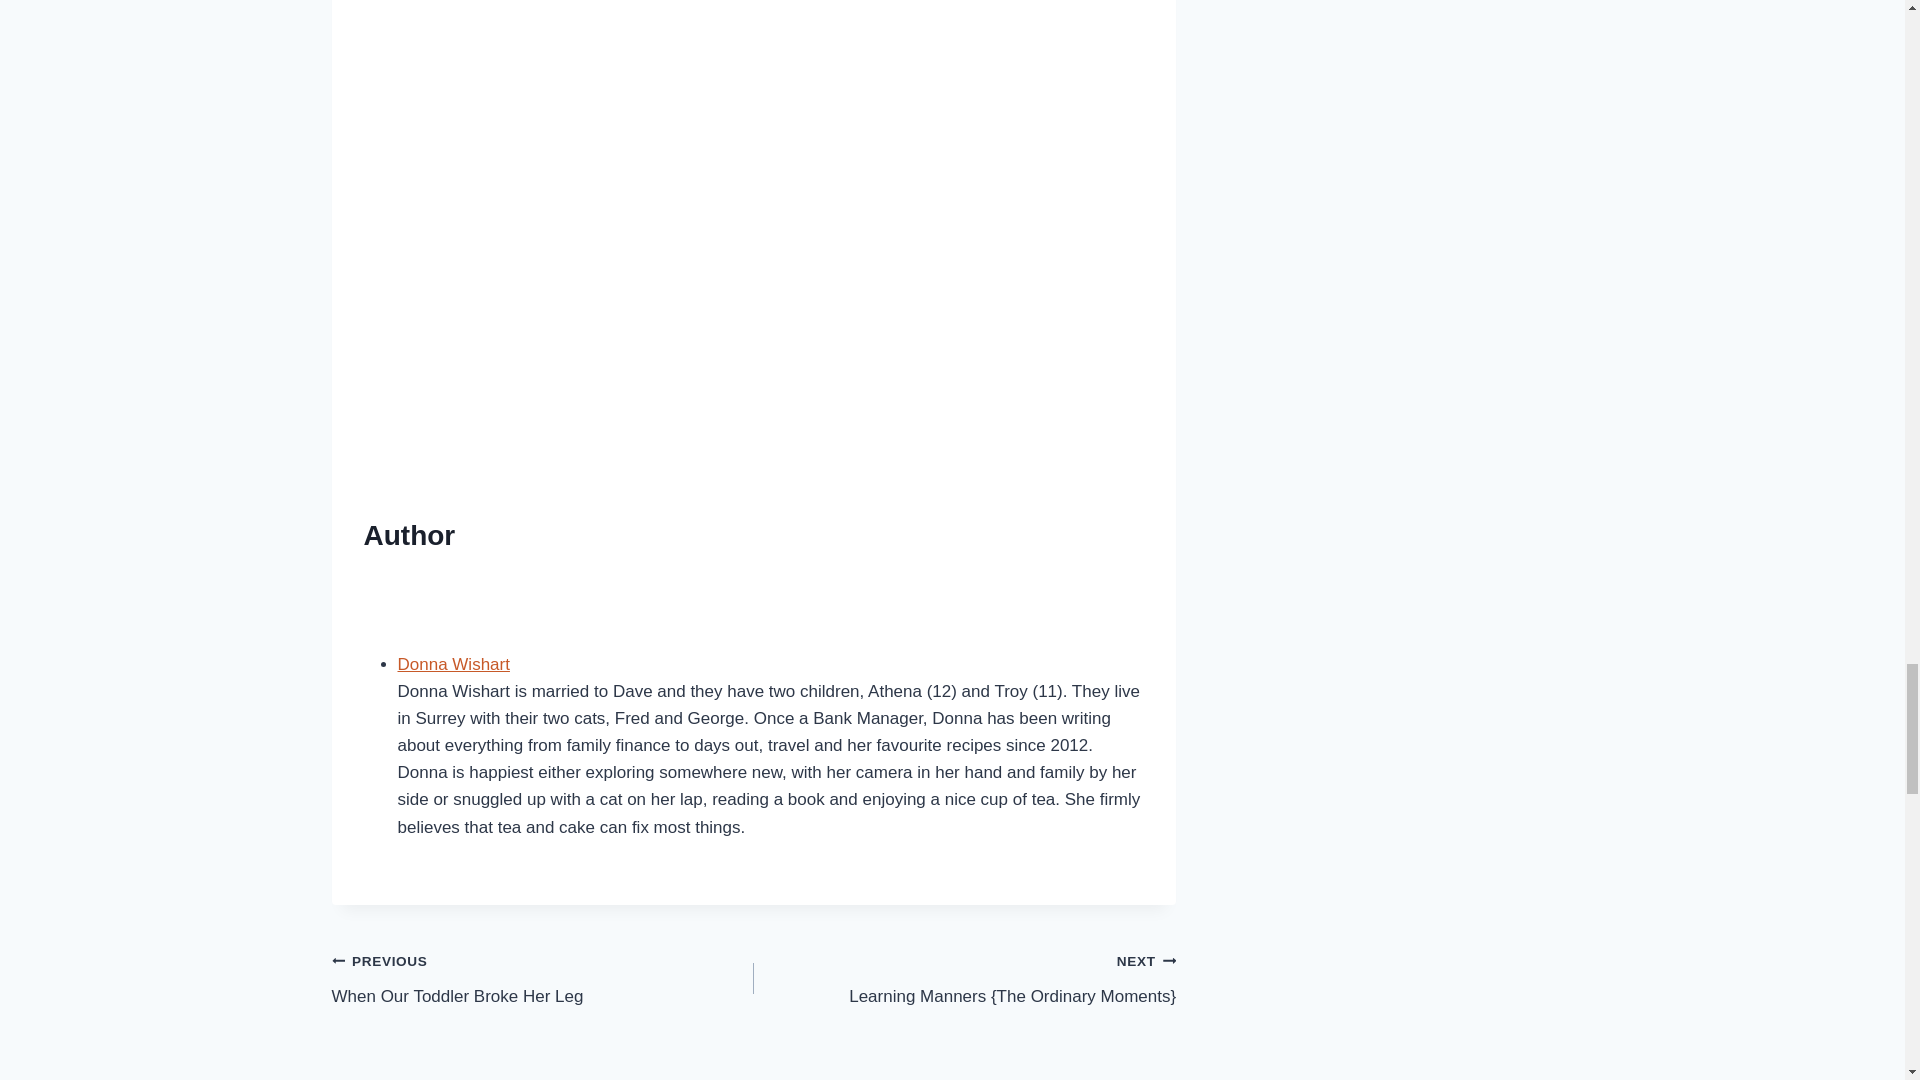  Describe the element at coordinates (543, 978) in the screenshot. I see `Donna Wishart` at that location.